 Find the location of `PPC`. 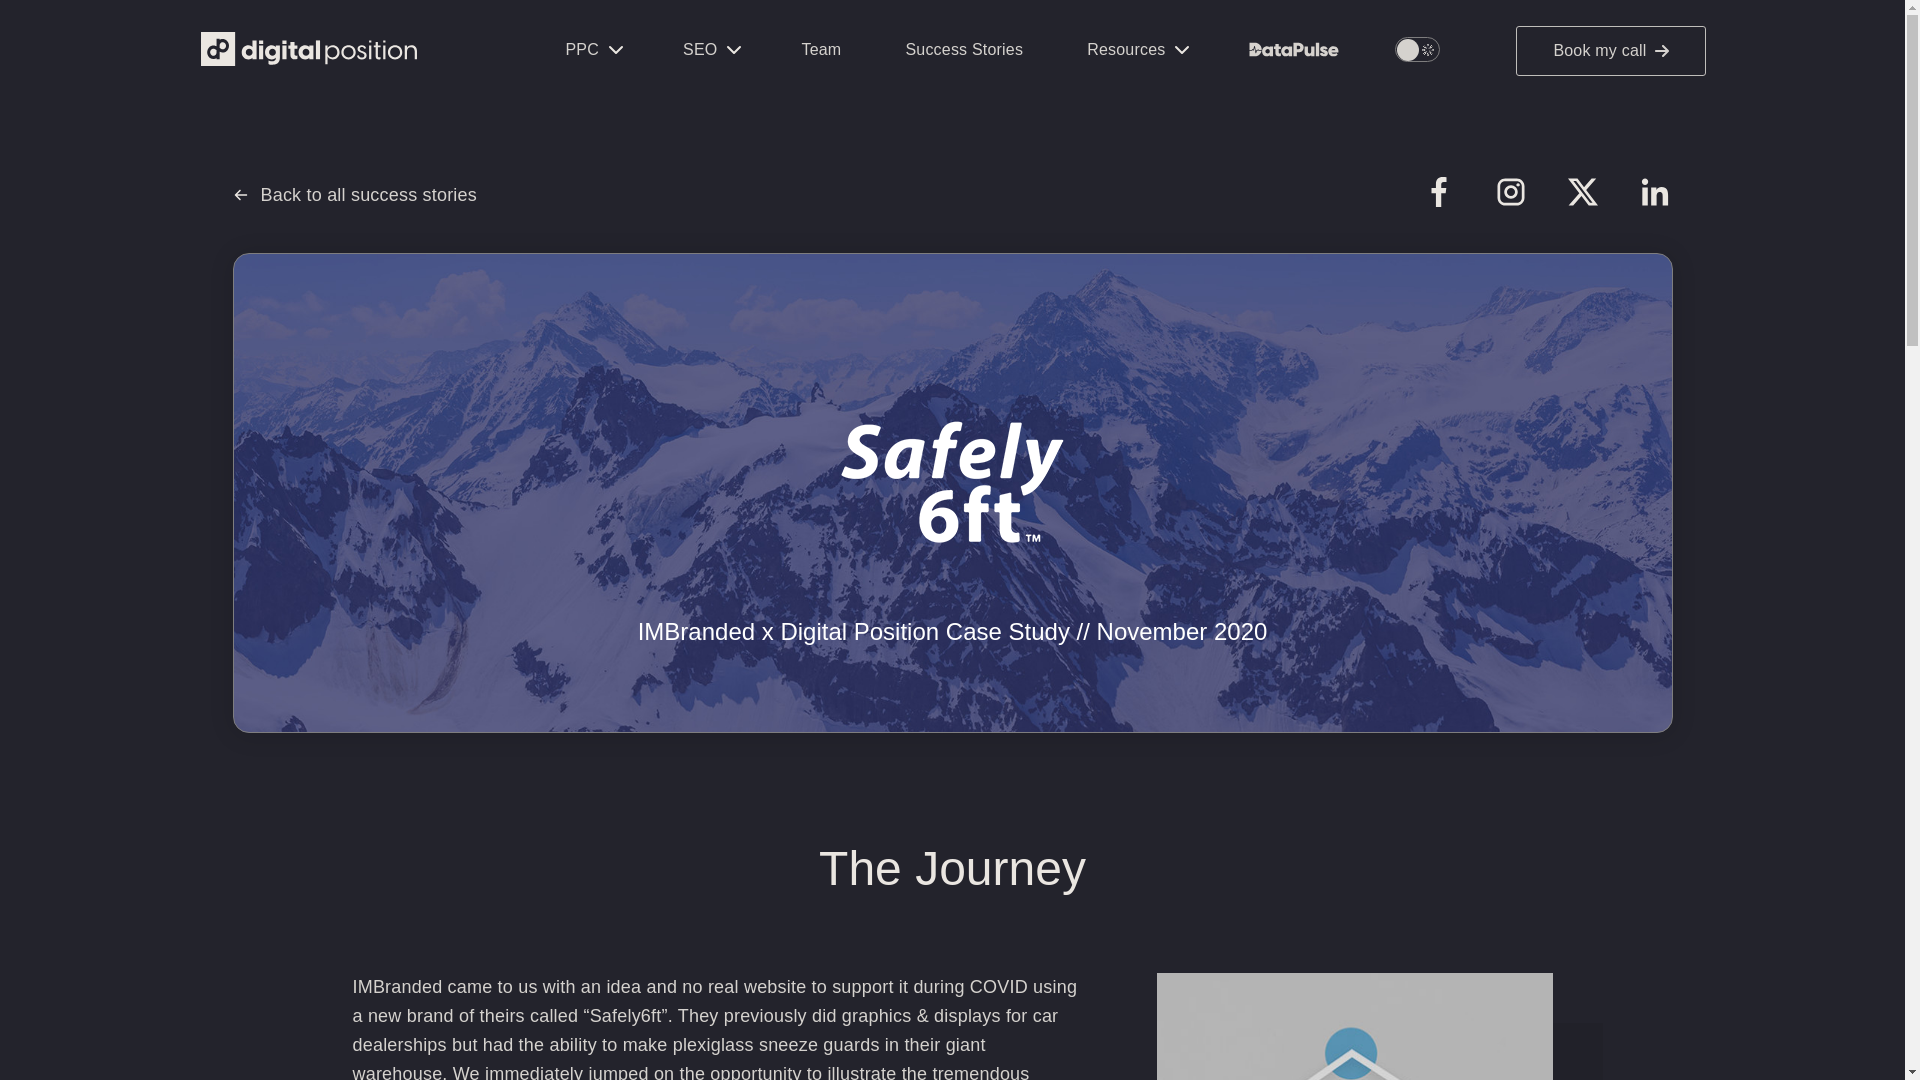

PPC is located at coordinates (592, 50).